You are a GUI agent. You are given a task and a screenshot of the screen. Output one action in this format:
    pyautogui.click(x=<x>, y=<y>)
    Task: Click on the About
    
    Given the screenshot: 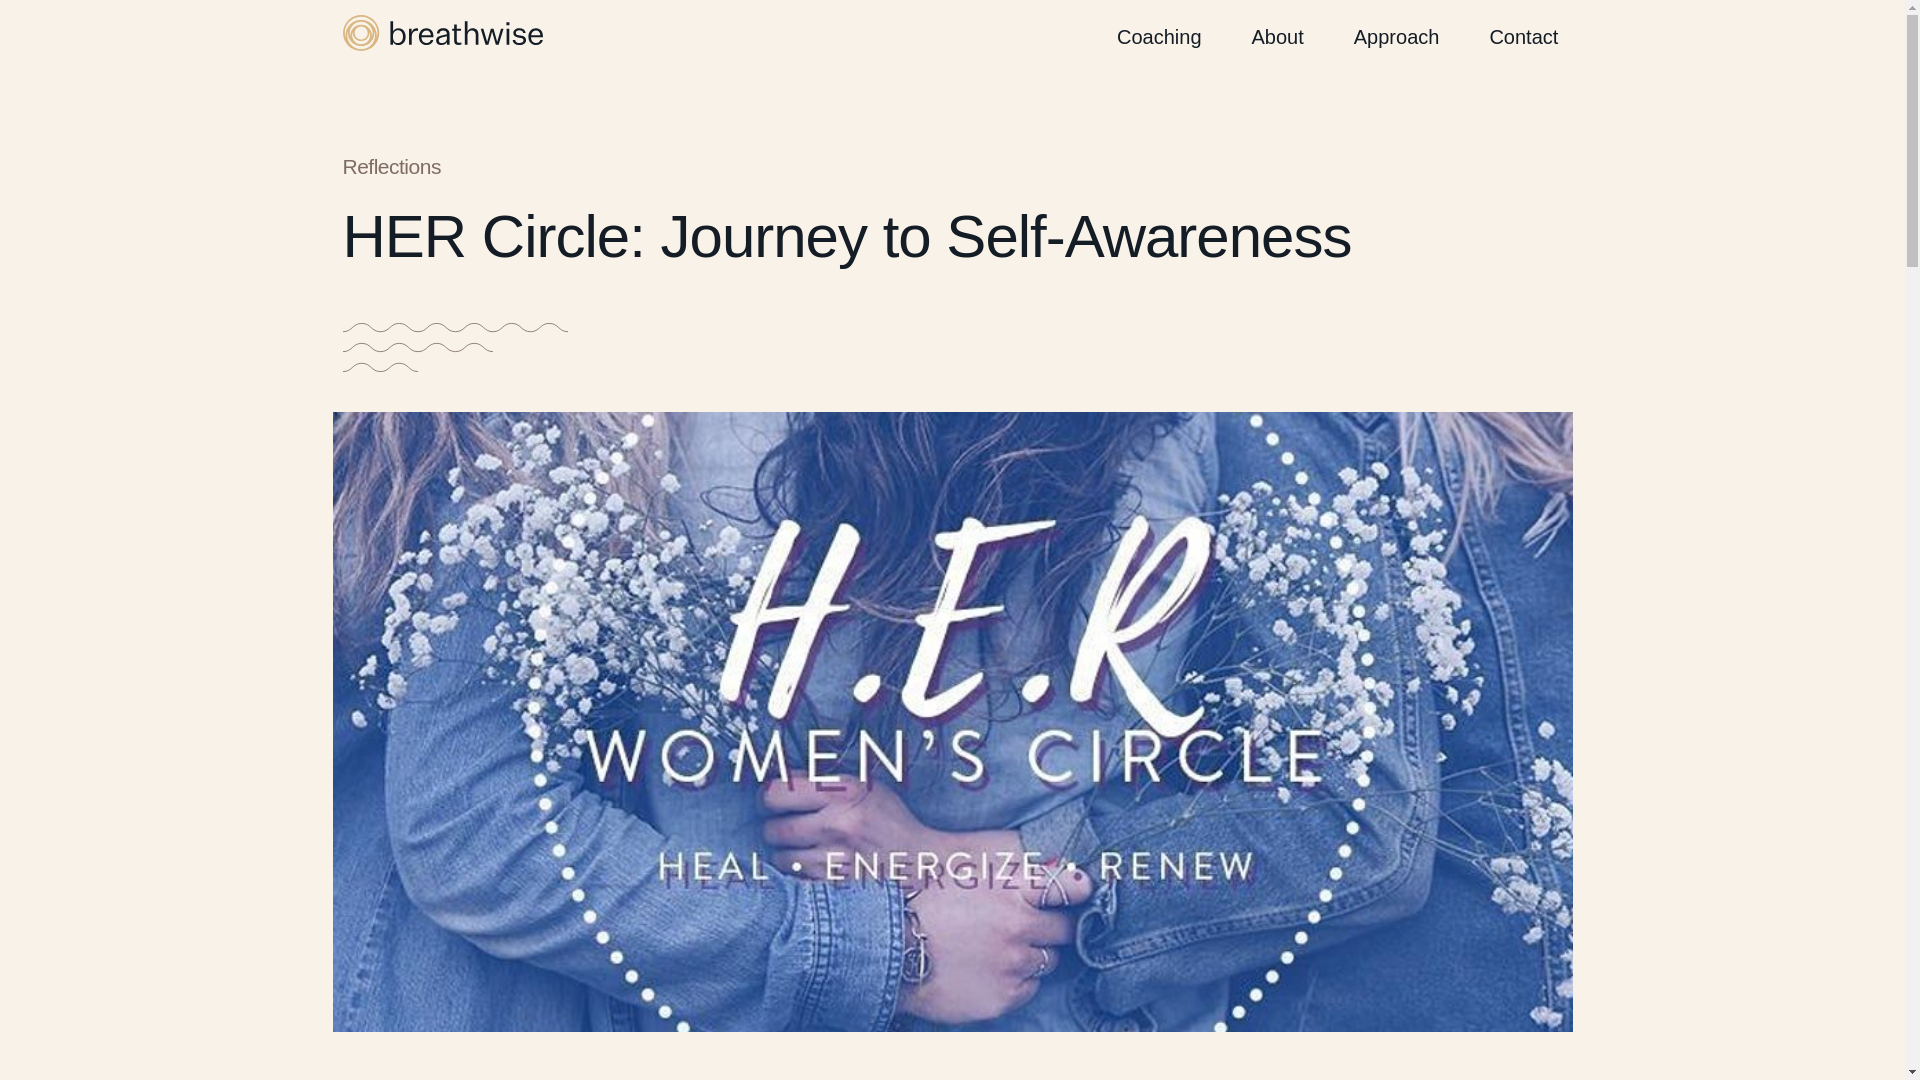 What is the action you would take?
    pyautogui.click(x=1277, y=36)
    